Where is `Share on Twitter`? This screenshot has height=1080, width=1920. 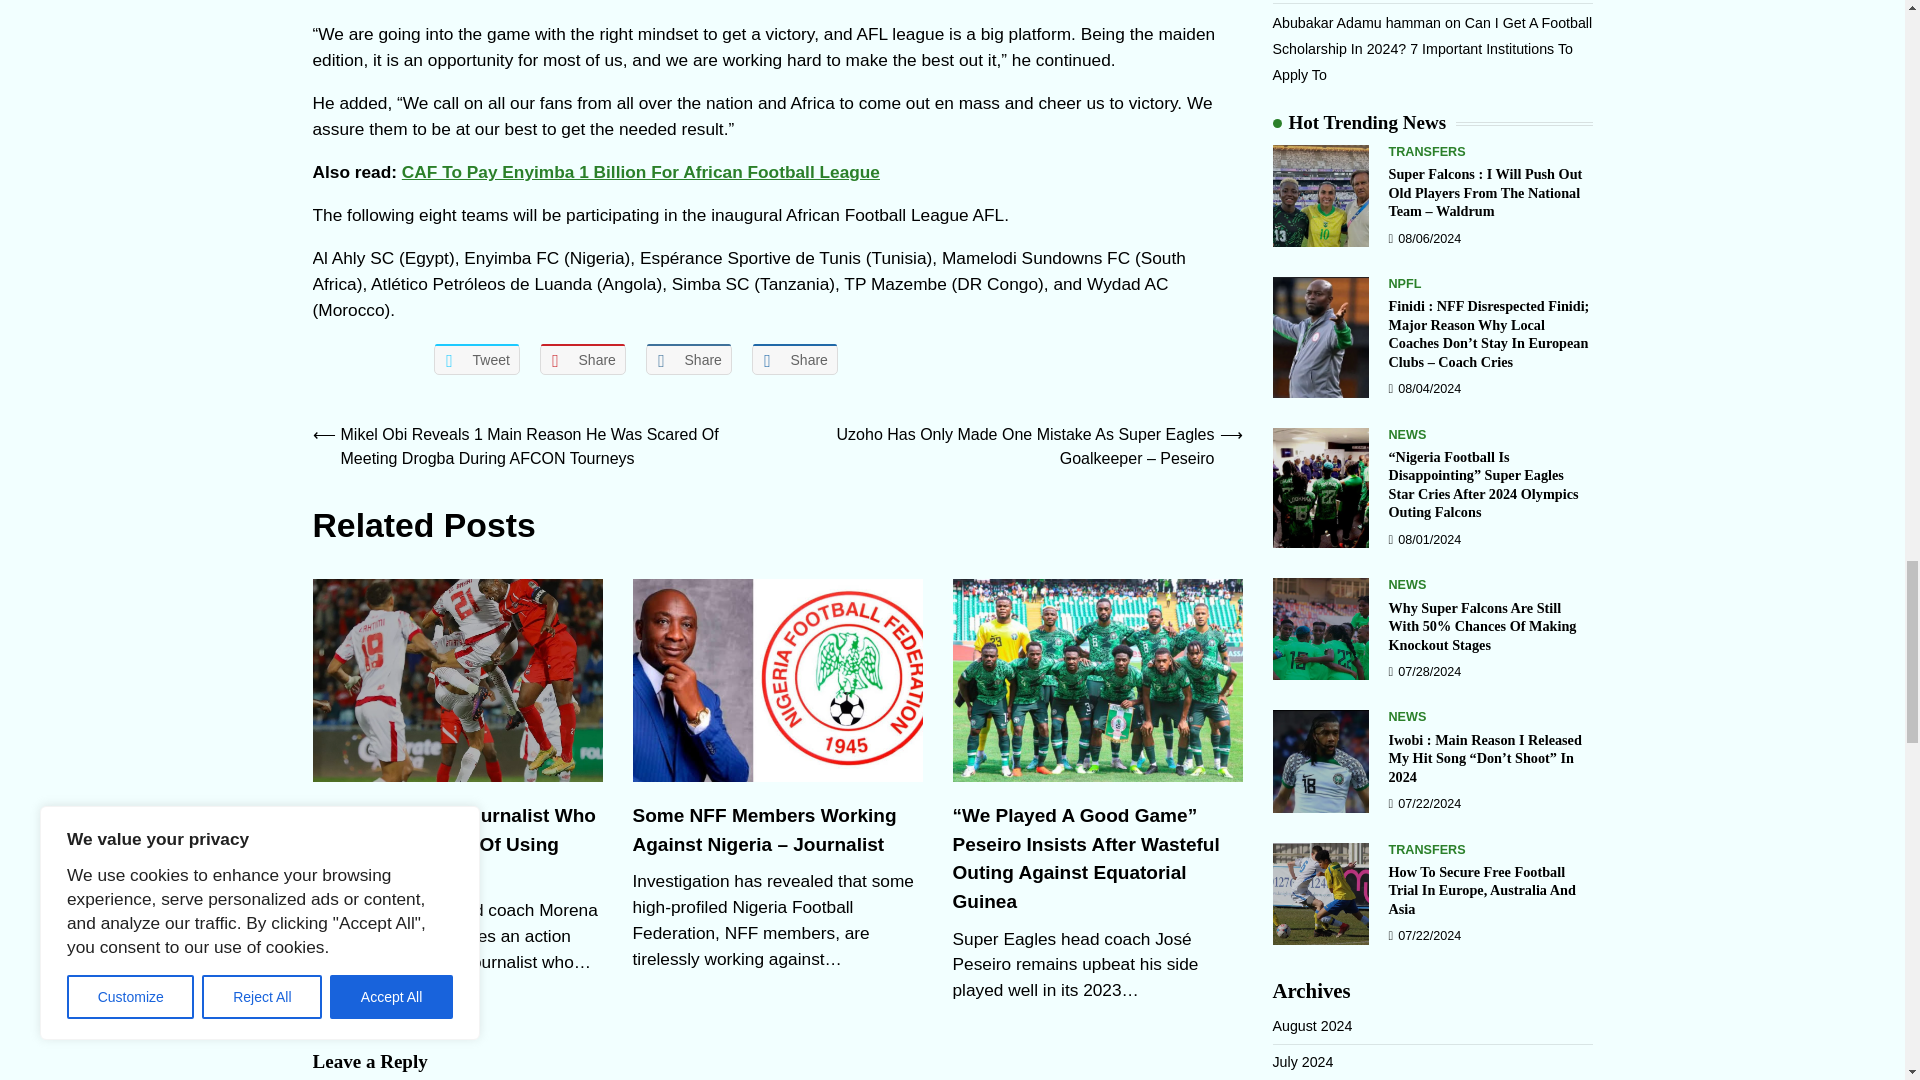
Share on Twitter is located at coordinates (476, 359).